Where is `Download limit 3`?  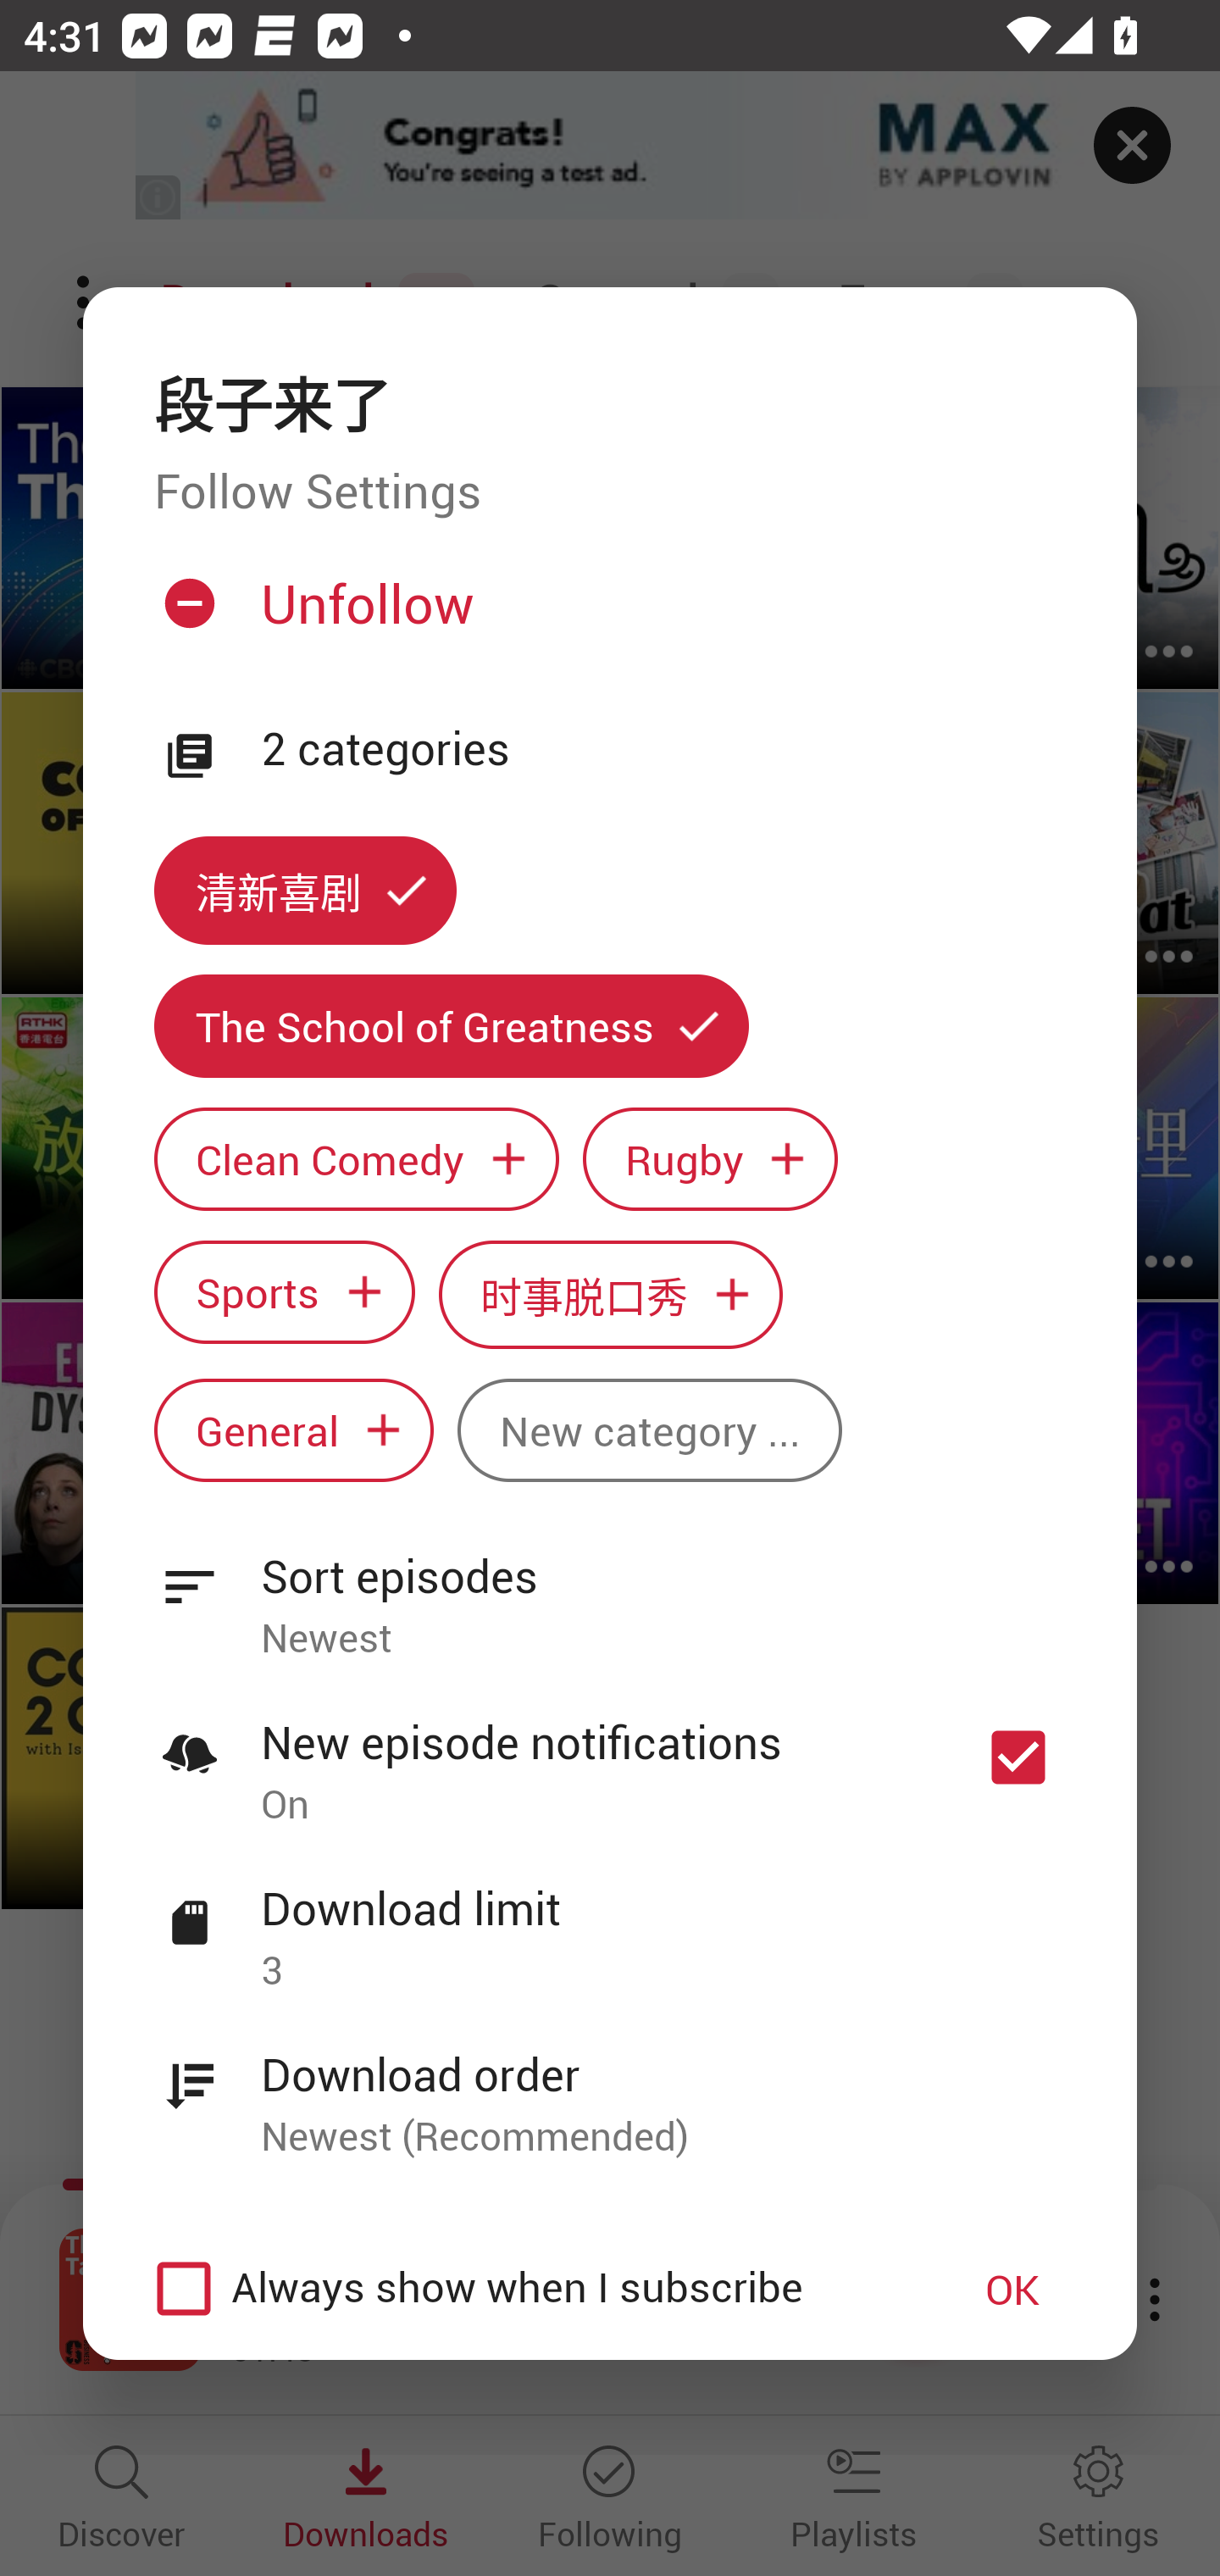 Download limit 3 is located at coordinates (610, 1920).